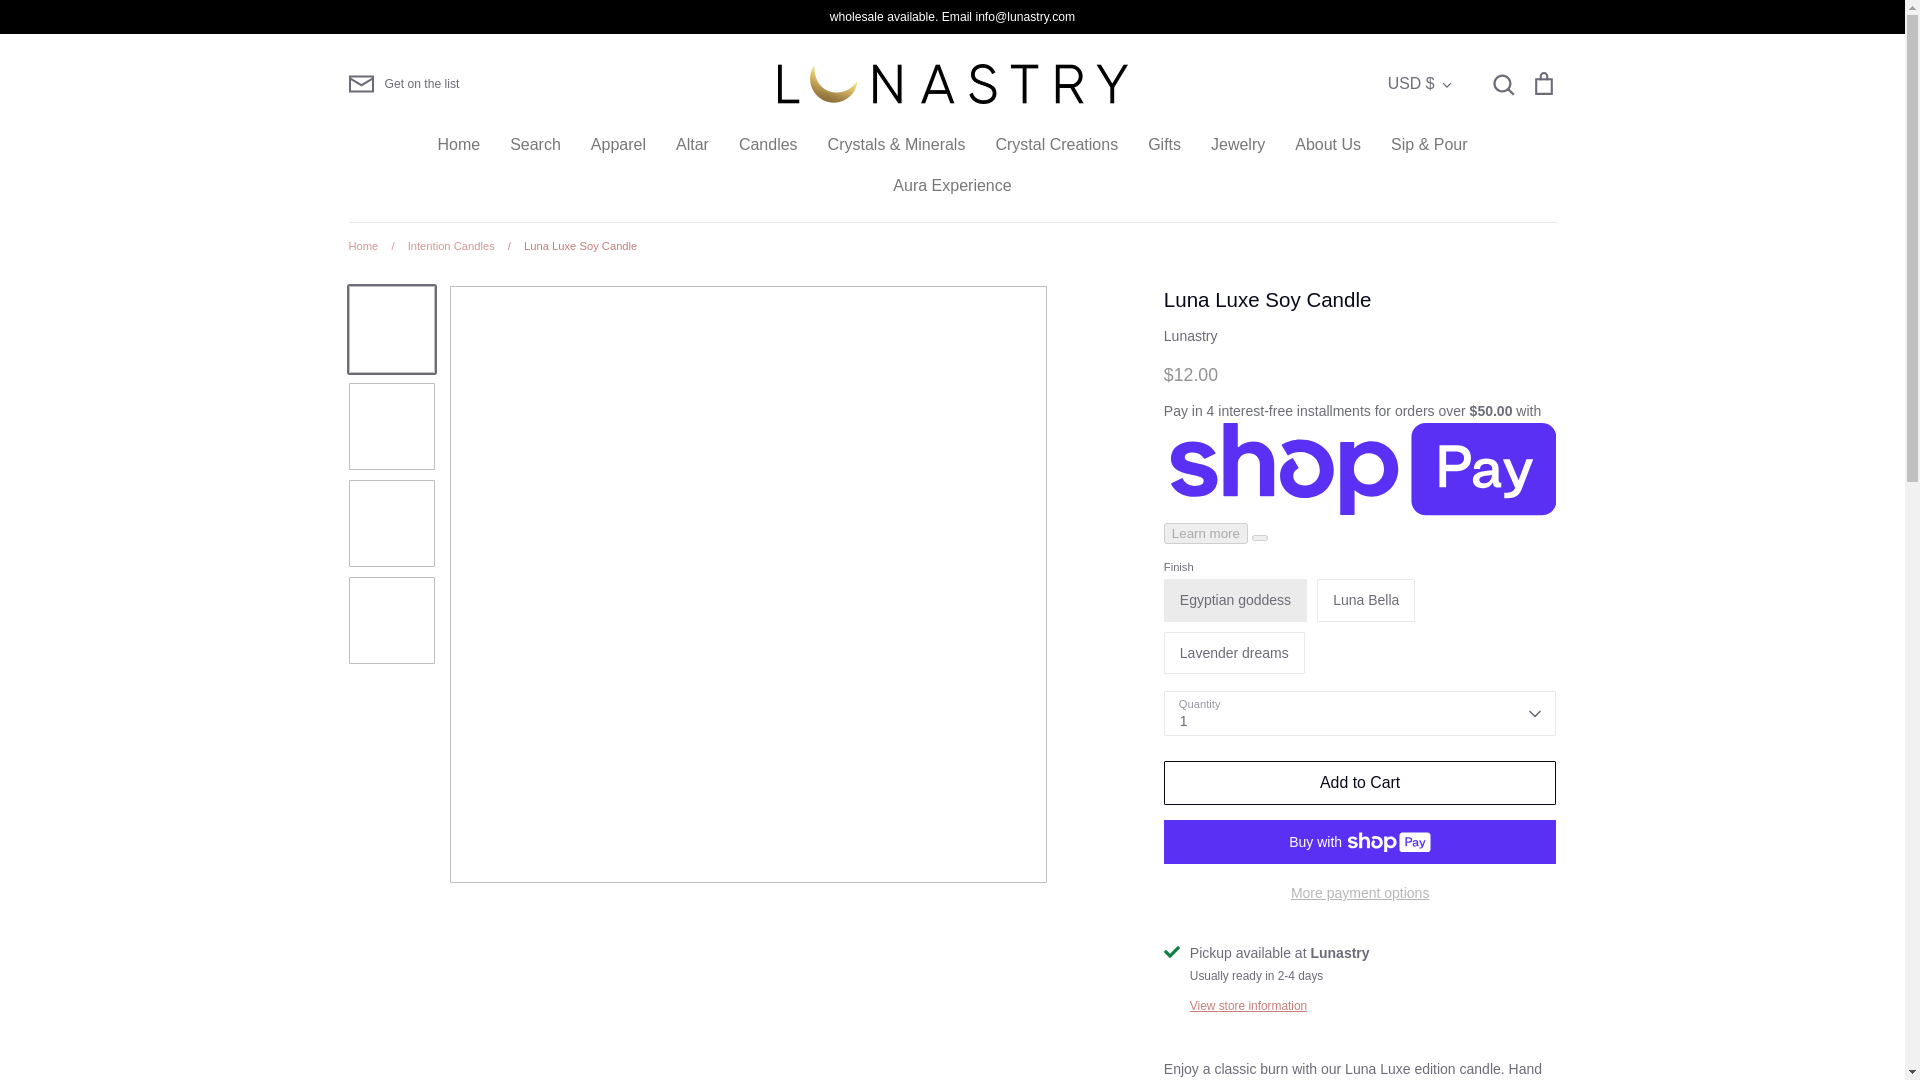 The height and width of the screenshot is (1080, 1920). Describe the element at coordinates (402, 84) in the screenshot. I see `Get on the list` at that location.